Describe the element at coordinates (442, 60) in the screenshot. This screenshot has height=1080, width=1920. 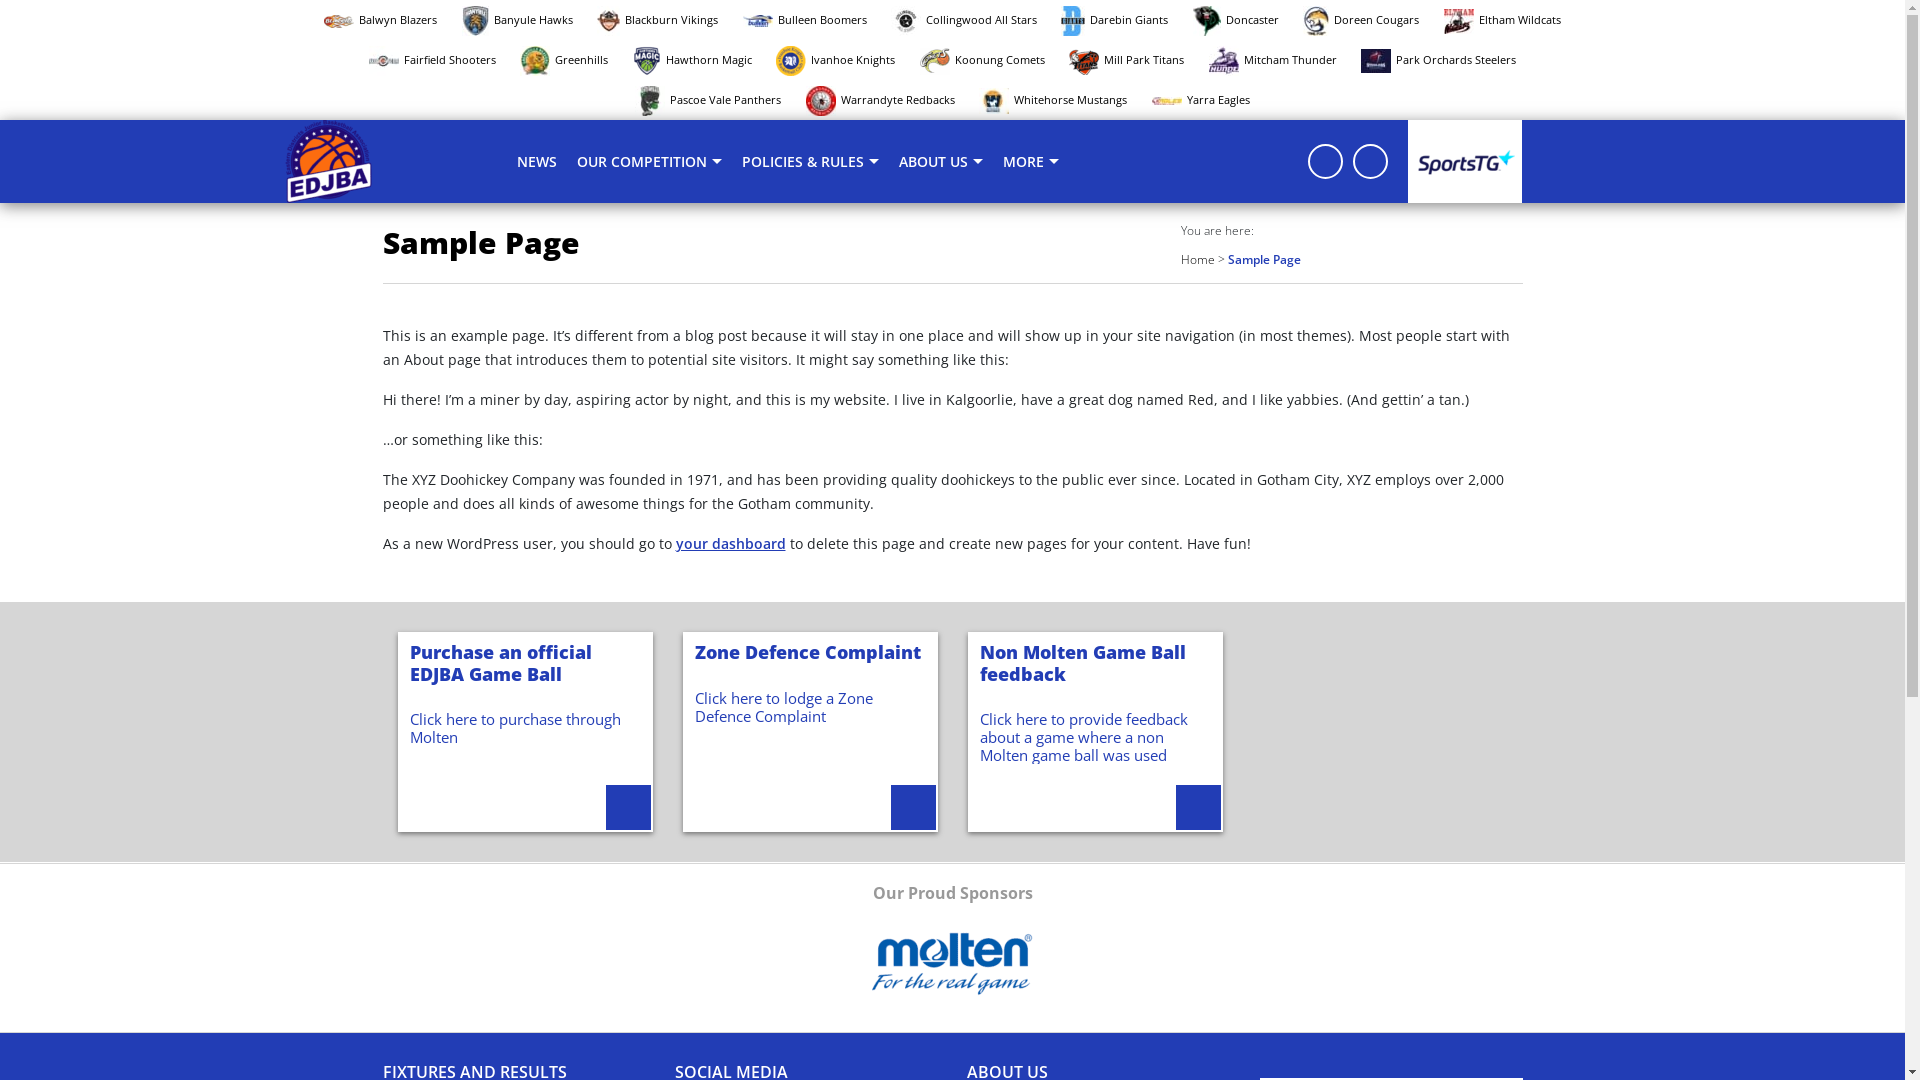
I see `Fairfield Shooters` at that location.